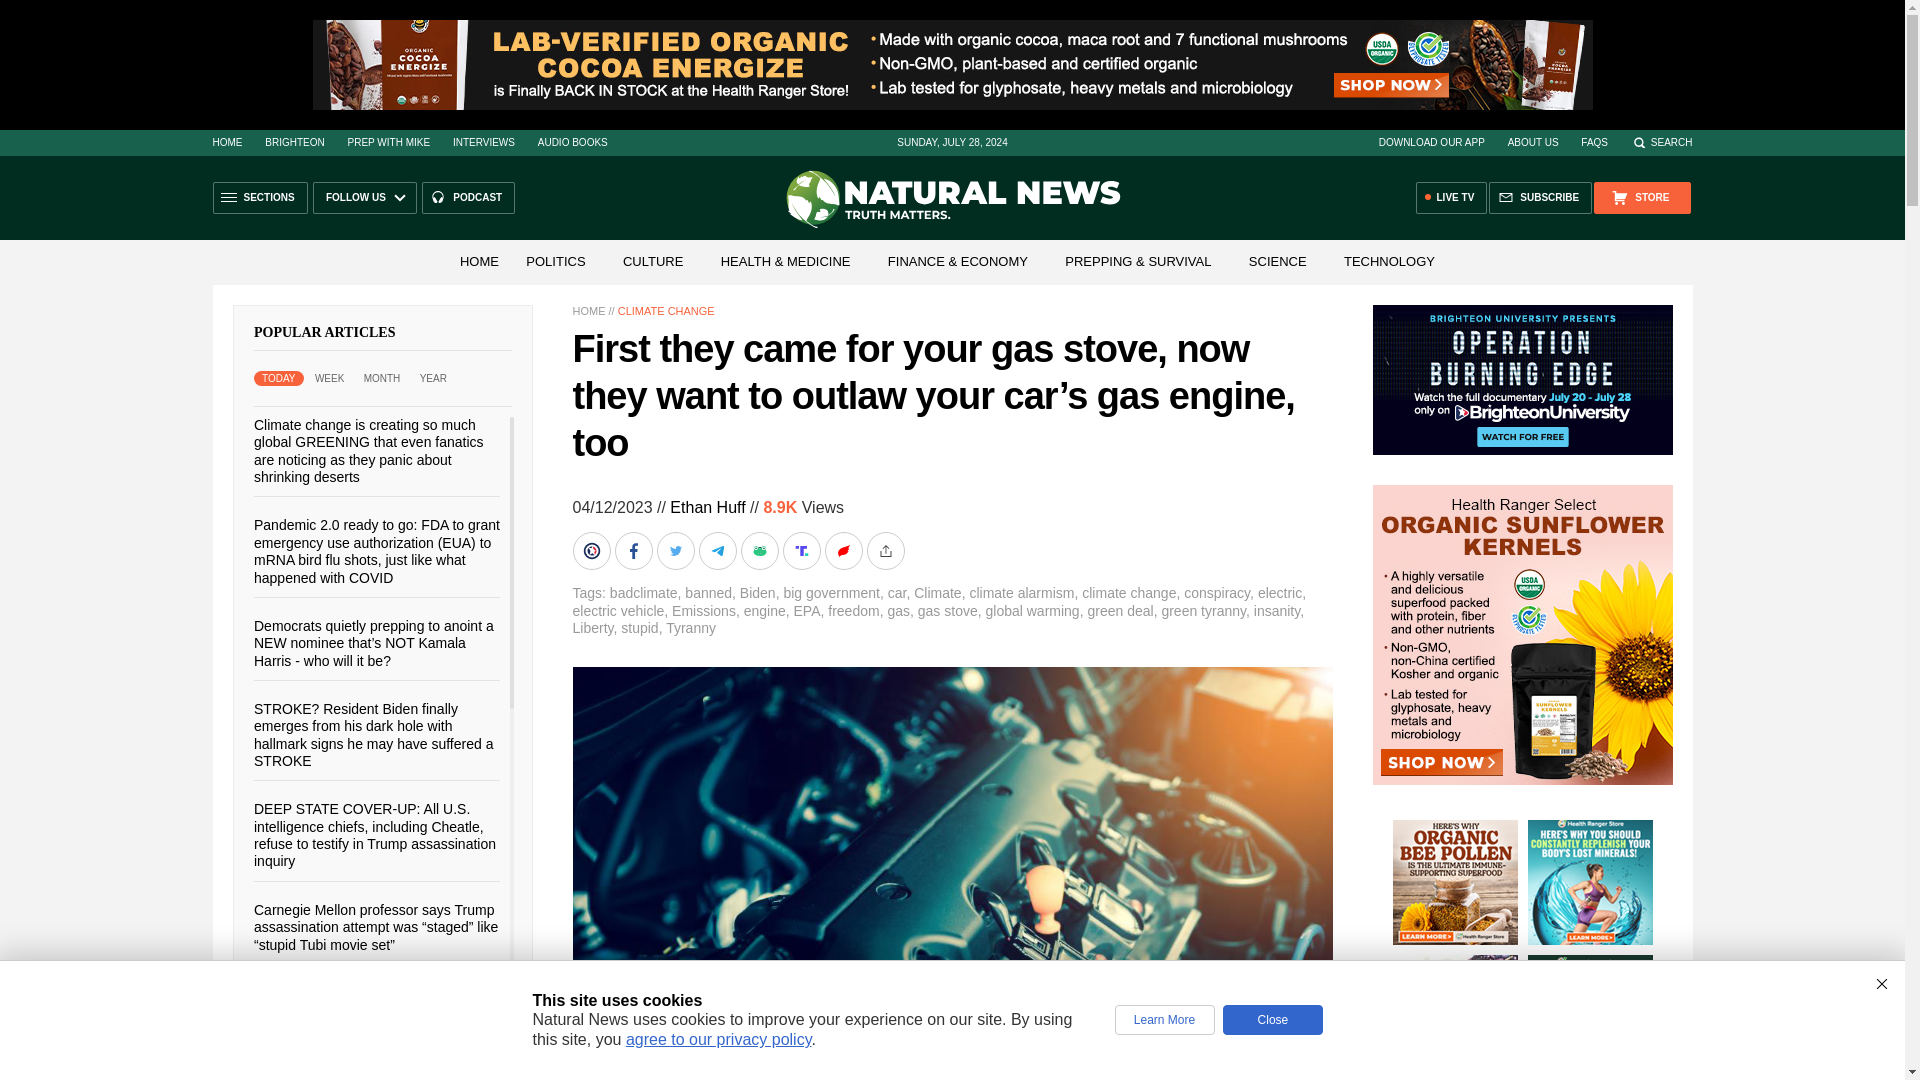  What do you see at coordinates (572, 142) in the screenshot?
I see `AUDIO BOOKS` at bounding box center [572, 142].